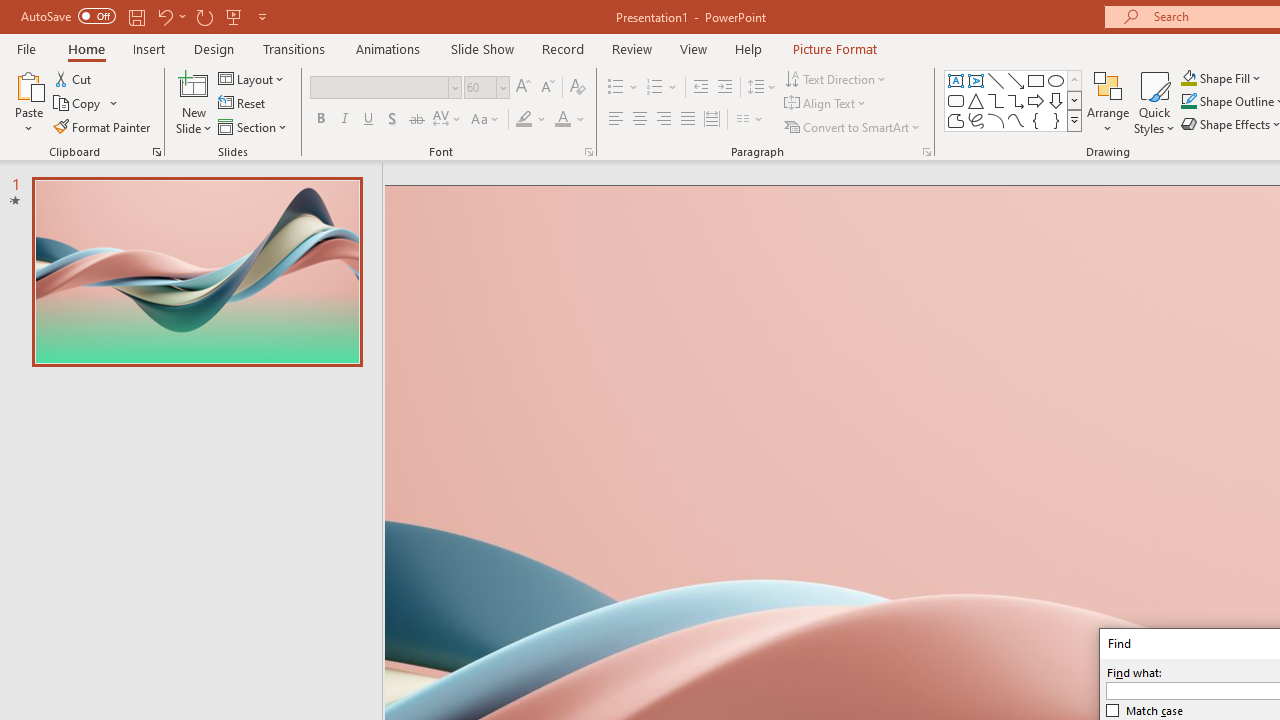 This screenshot has height=720, width=1280. What do you see at coordinates (1221, 78) in the screenshot?
I see `Shape Fill` at bounding box center [1221, 78].